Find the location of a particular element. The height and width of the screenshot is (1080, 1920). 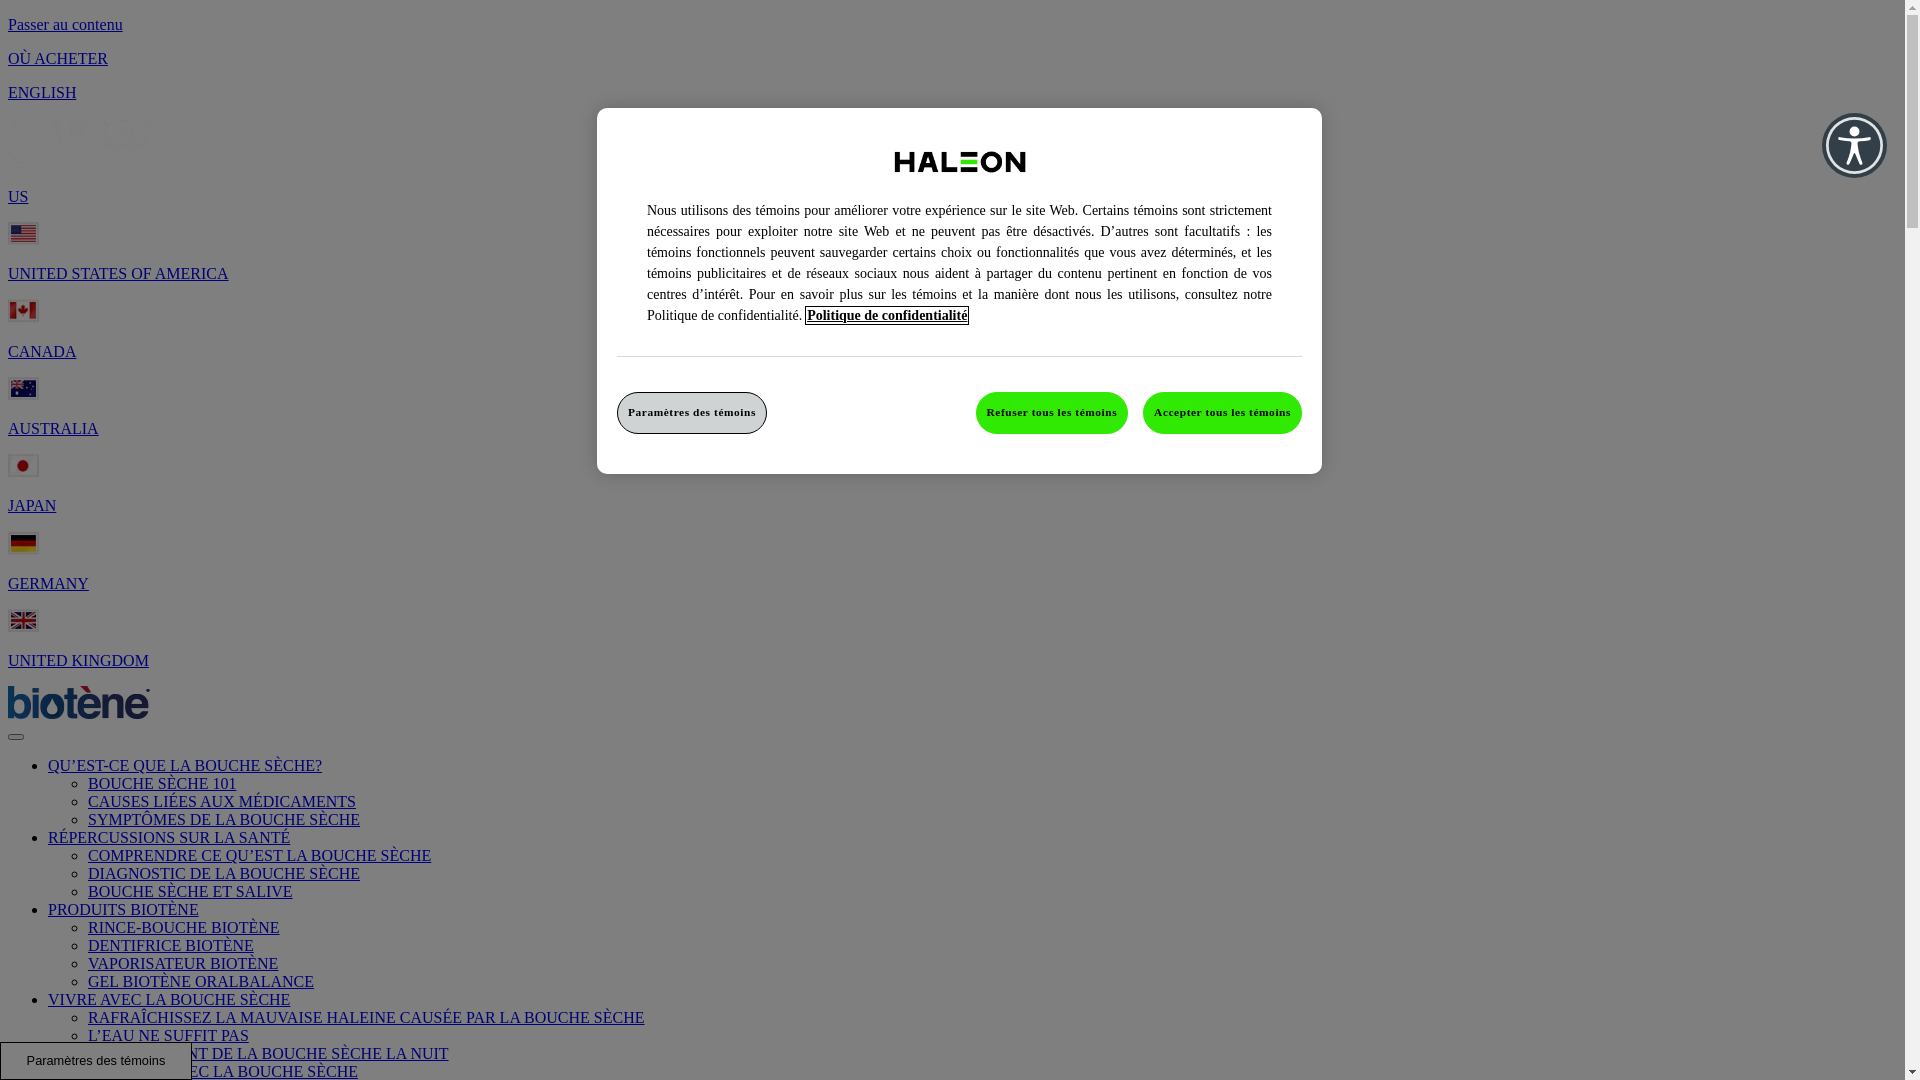

Canada Flag is located at coordinates (24, 311).